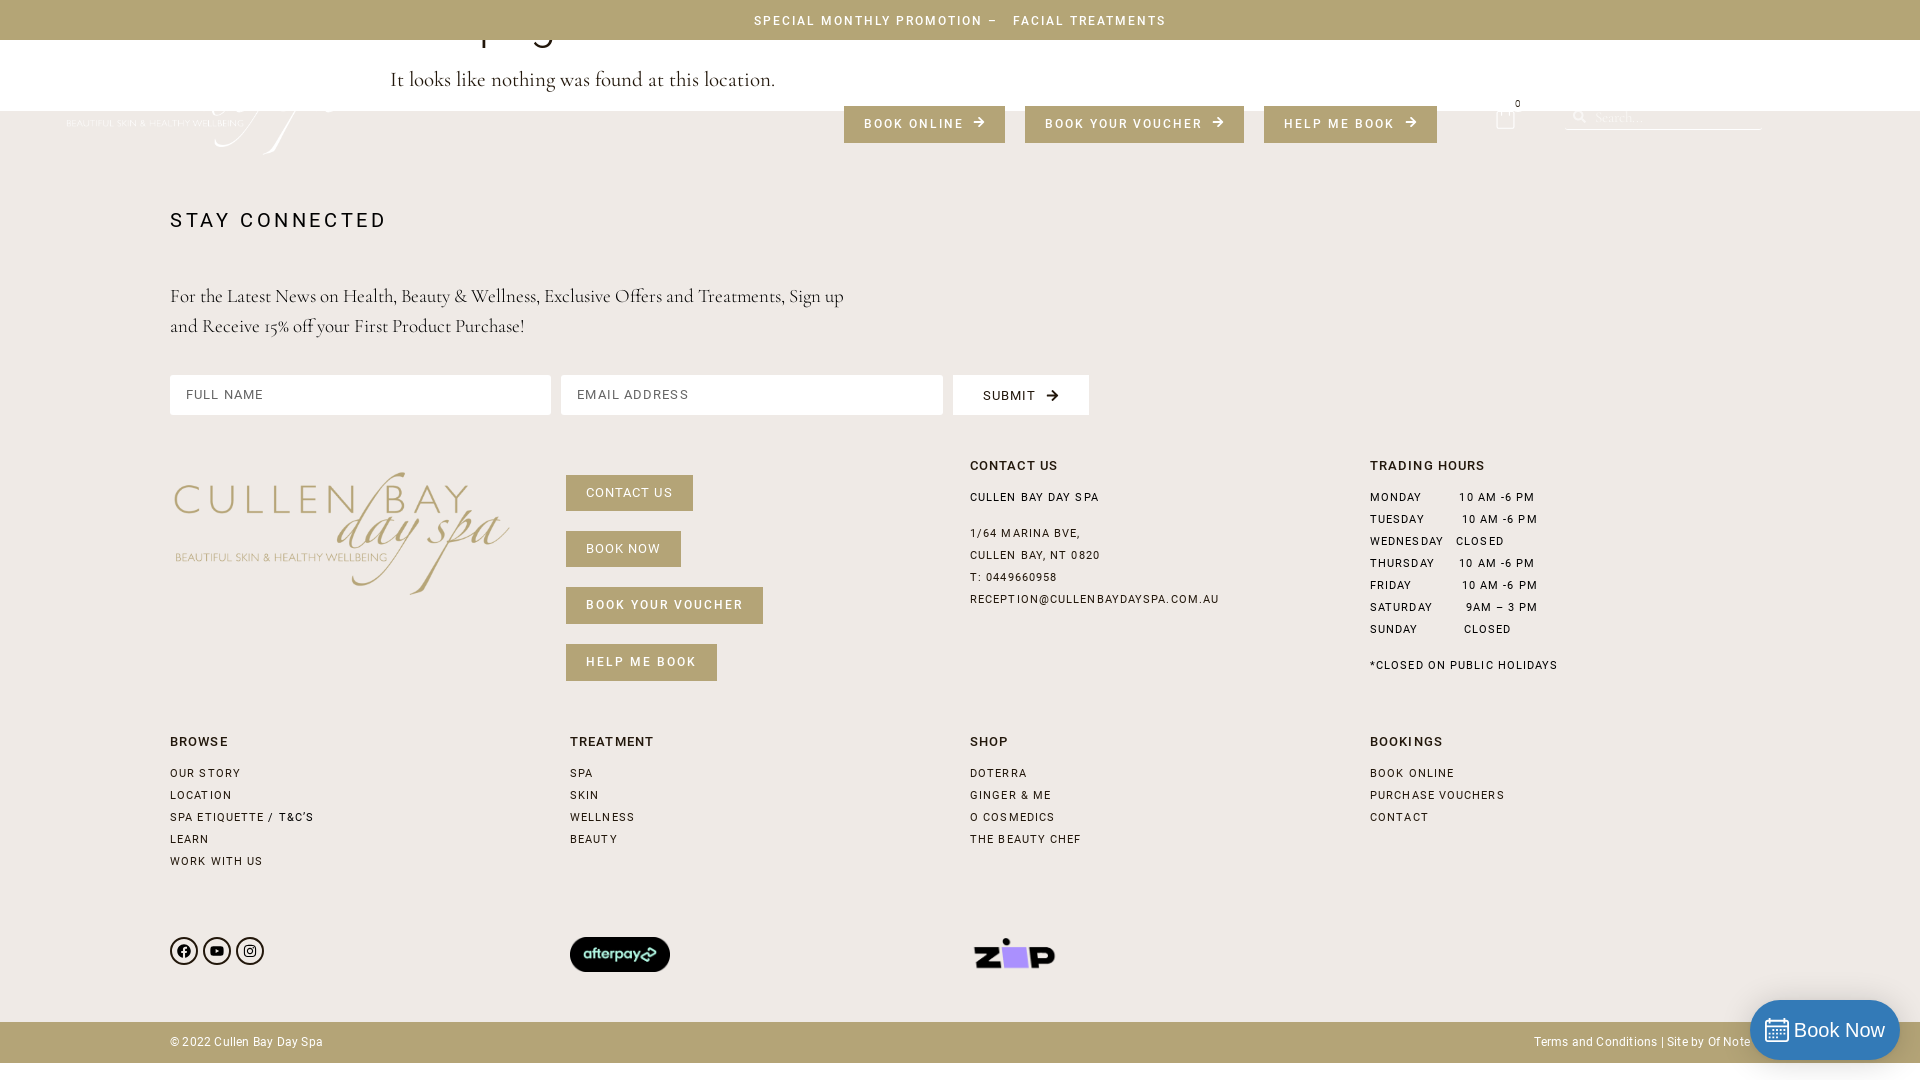 The width and height of the screenshot is (1920, 1080). I want to click on LEARN, so click(190, 840).